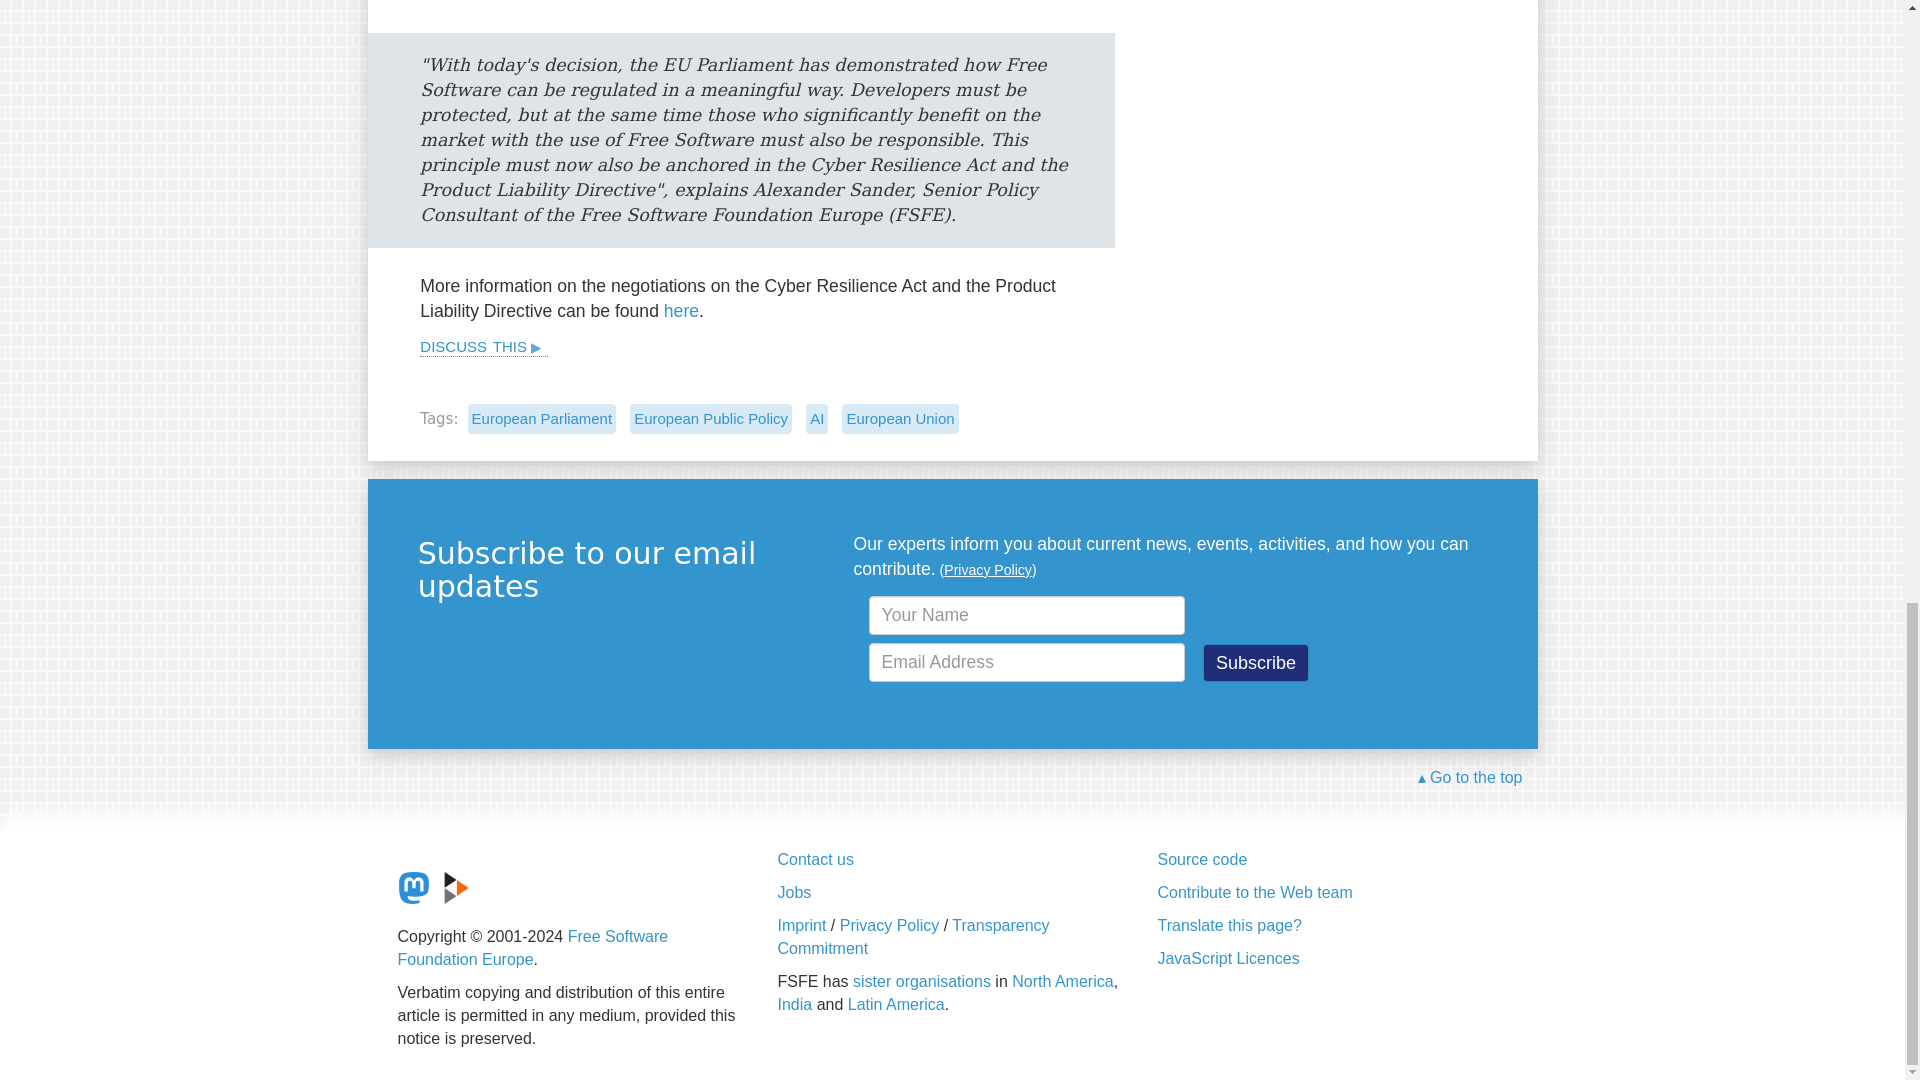 This screenshot has width=1920, height=1080. Describe the element at coordinates (900, 418) in the screenshot. I see `European Union` at that location.